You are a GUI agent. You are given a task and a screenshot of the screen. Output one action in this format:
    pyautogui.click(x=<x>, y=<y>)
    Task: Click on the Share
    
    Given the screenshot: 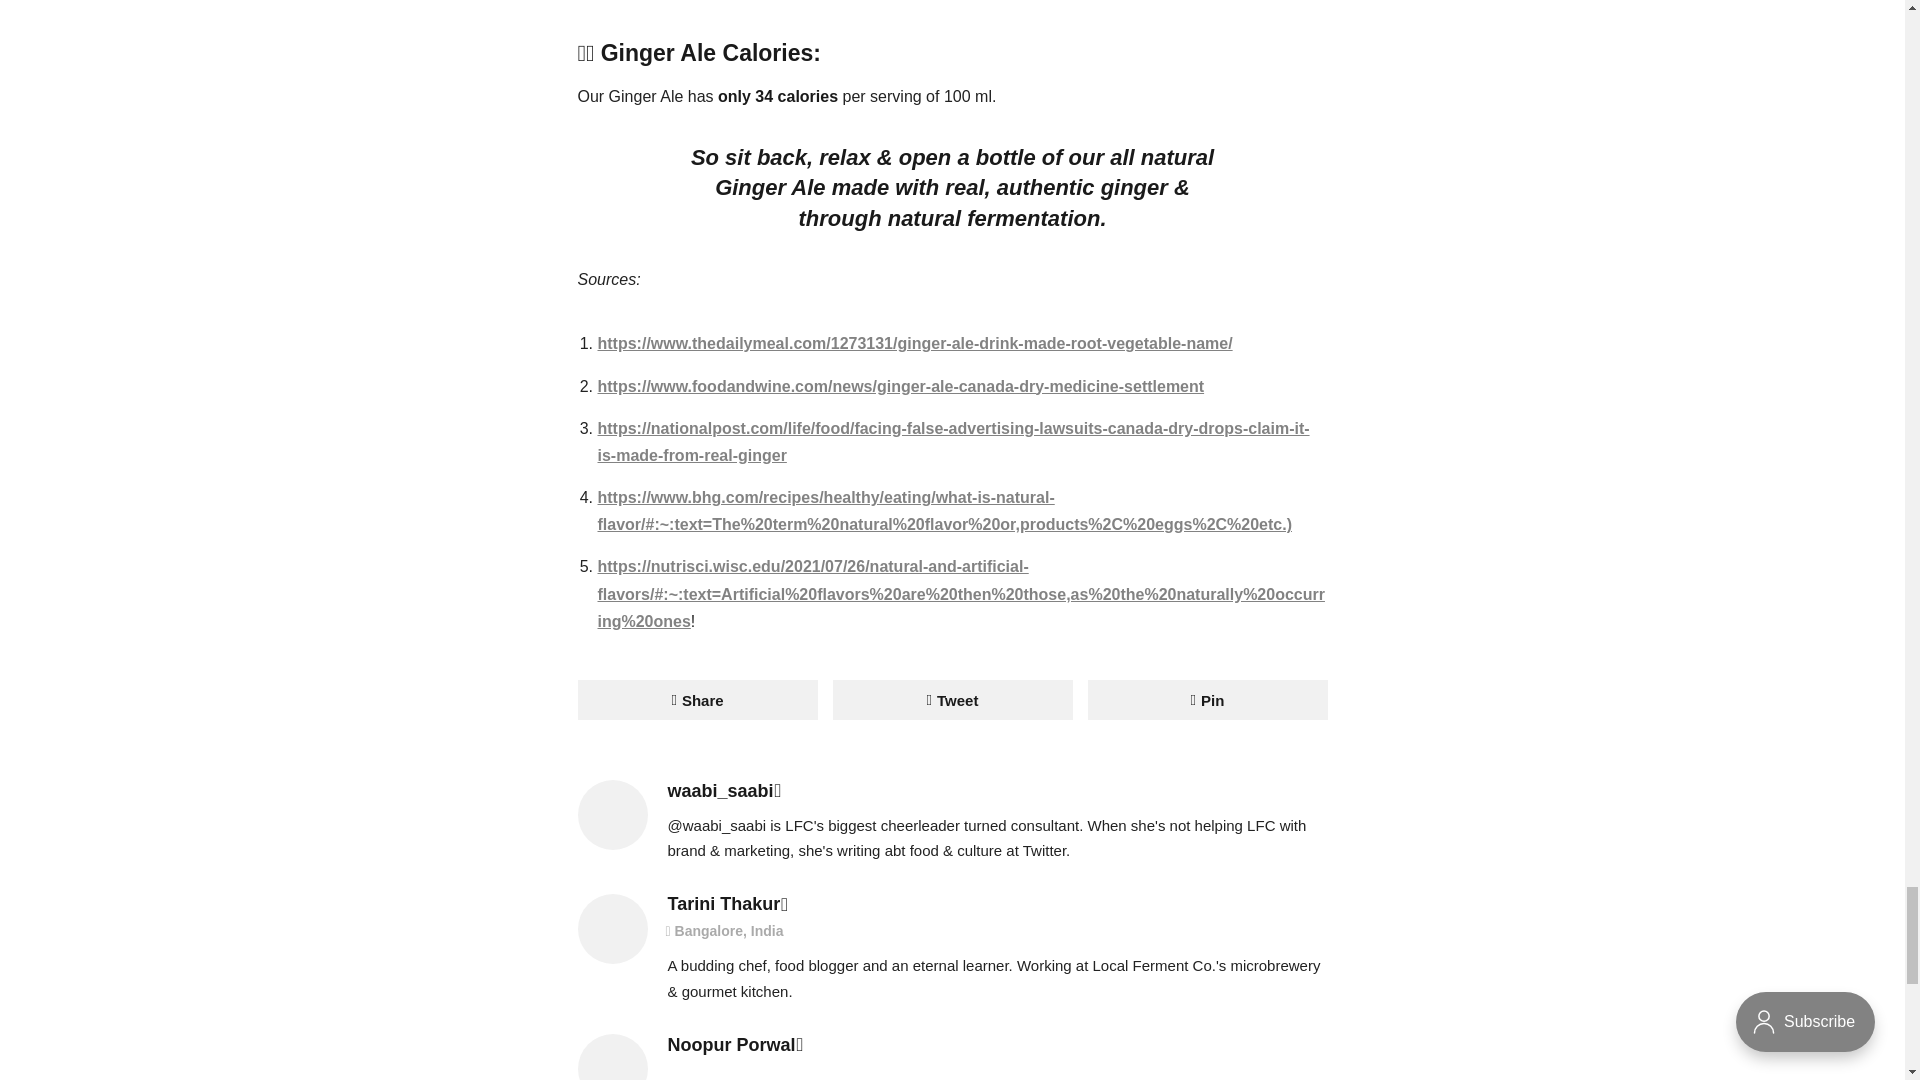 What is the action you would take?
    pyautogui.click(x=697, y=700)
    